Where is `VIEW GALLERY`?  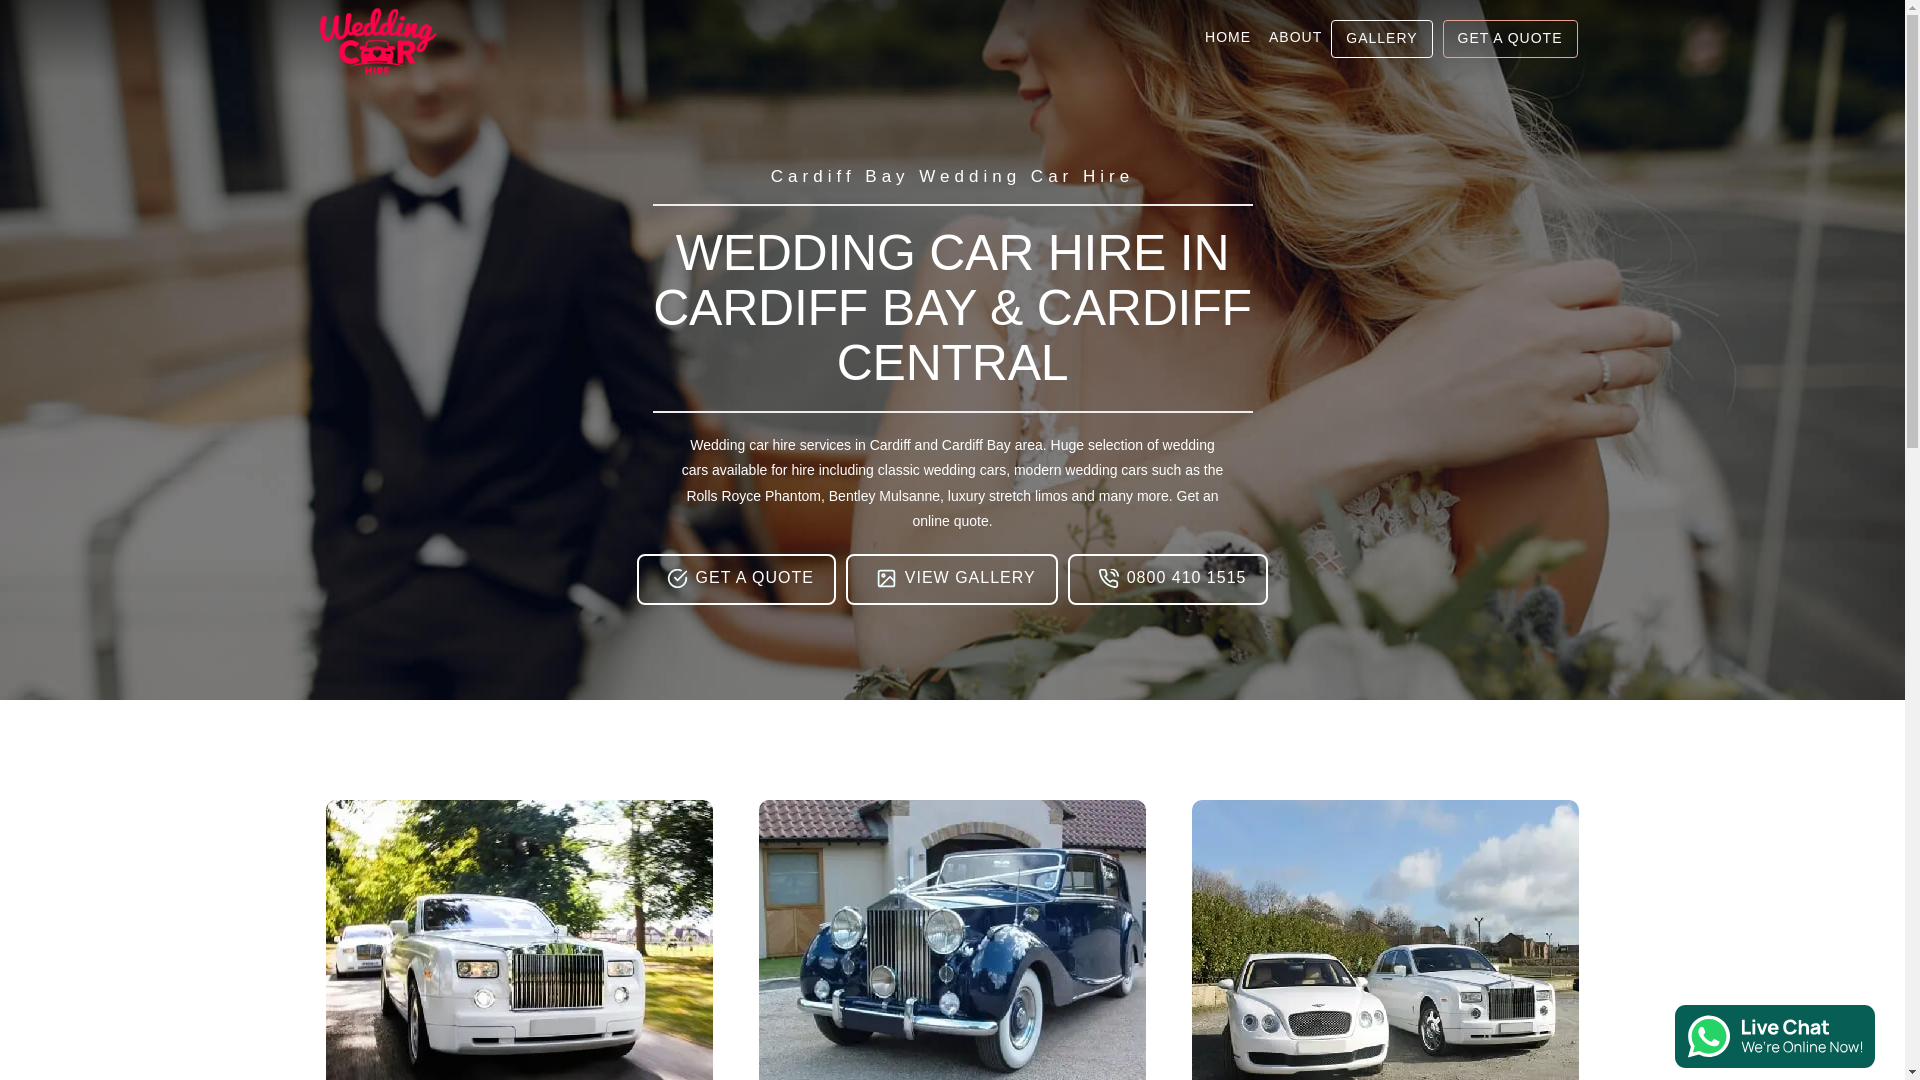
VIEW GALLERY is located at coordinates (952, 579).